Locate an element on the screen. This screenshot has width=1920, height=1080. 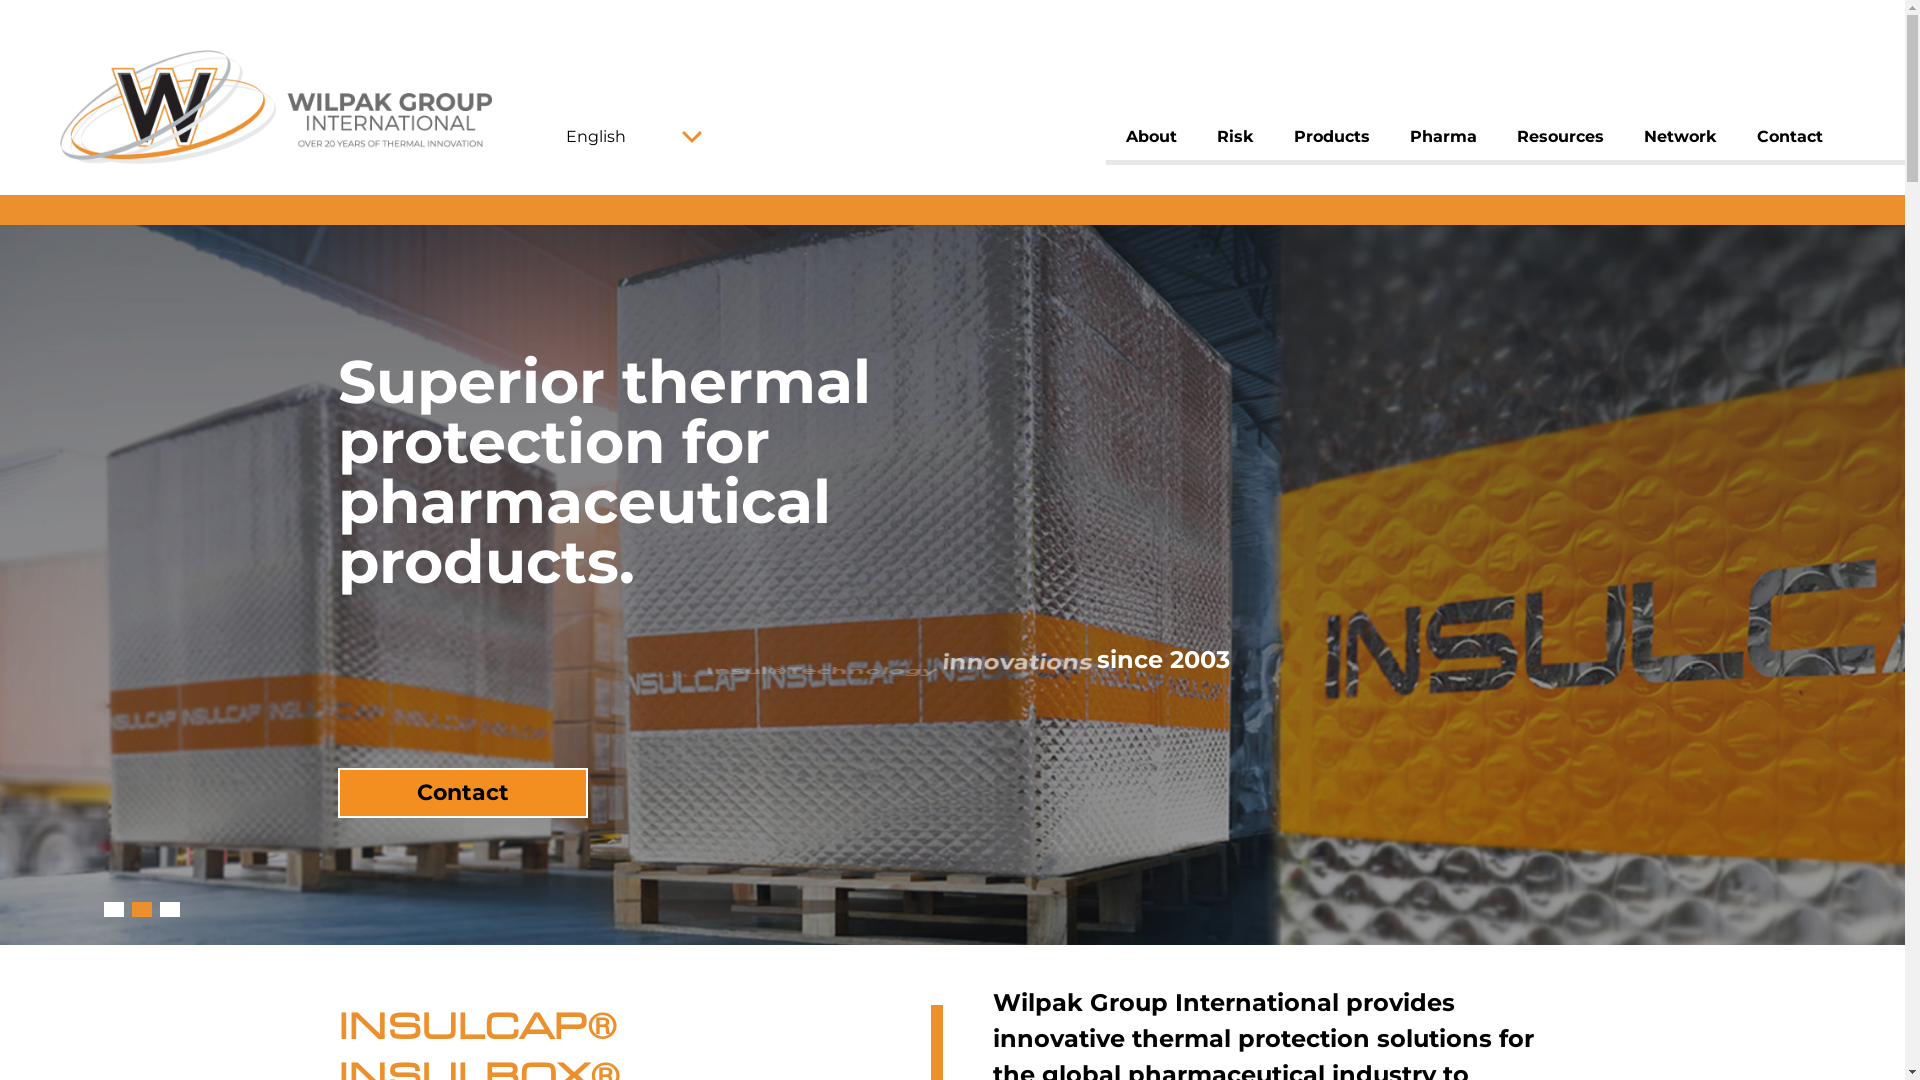
About is located at coordinates (1152, 137).